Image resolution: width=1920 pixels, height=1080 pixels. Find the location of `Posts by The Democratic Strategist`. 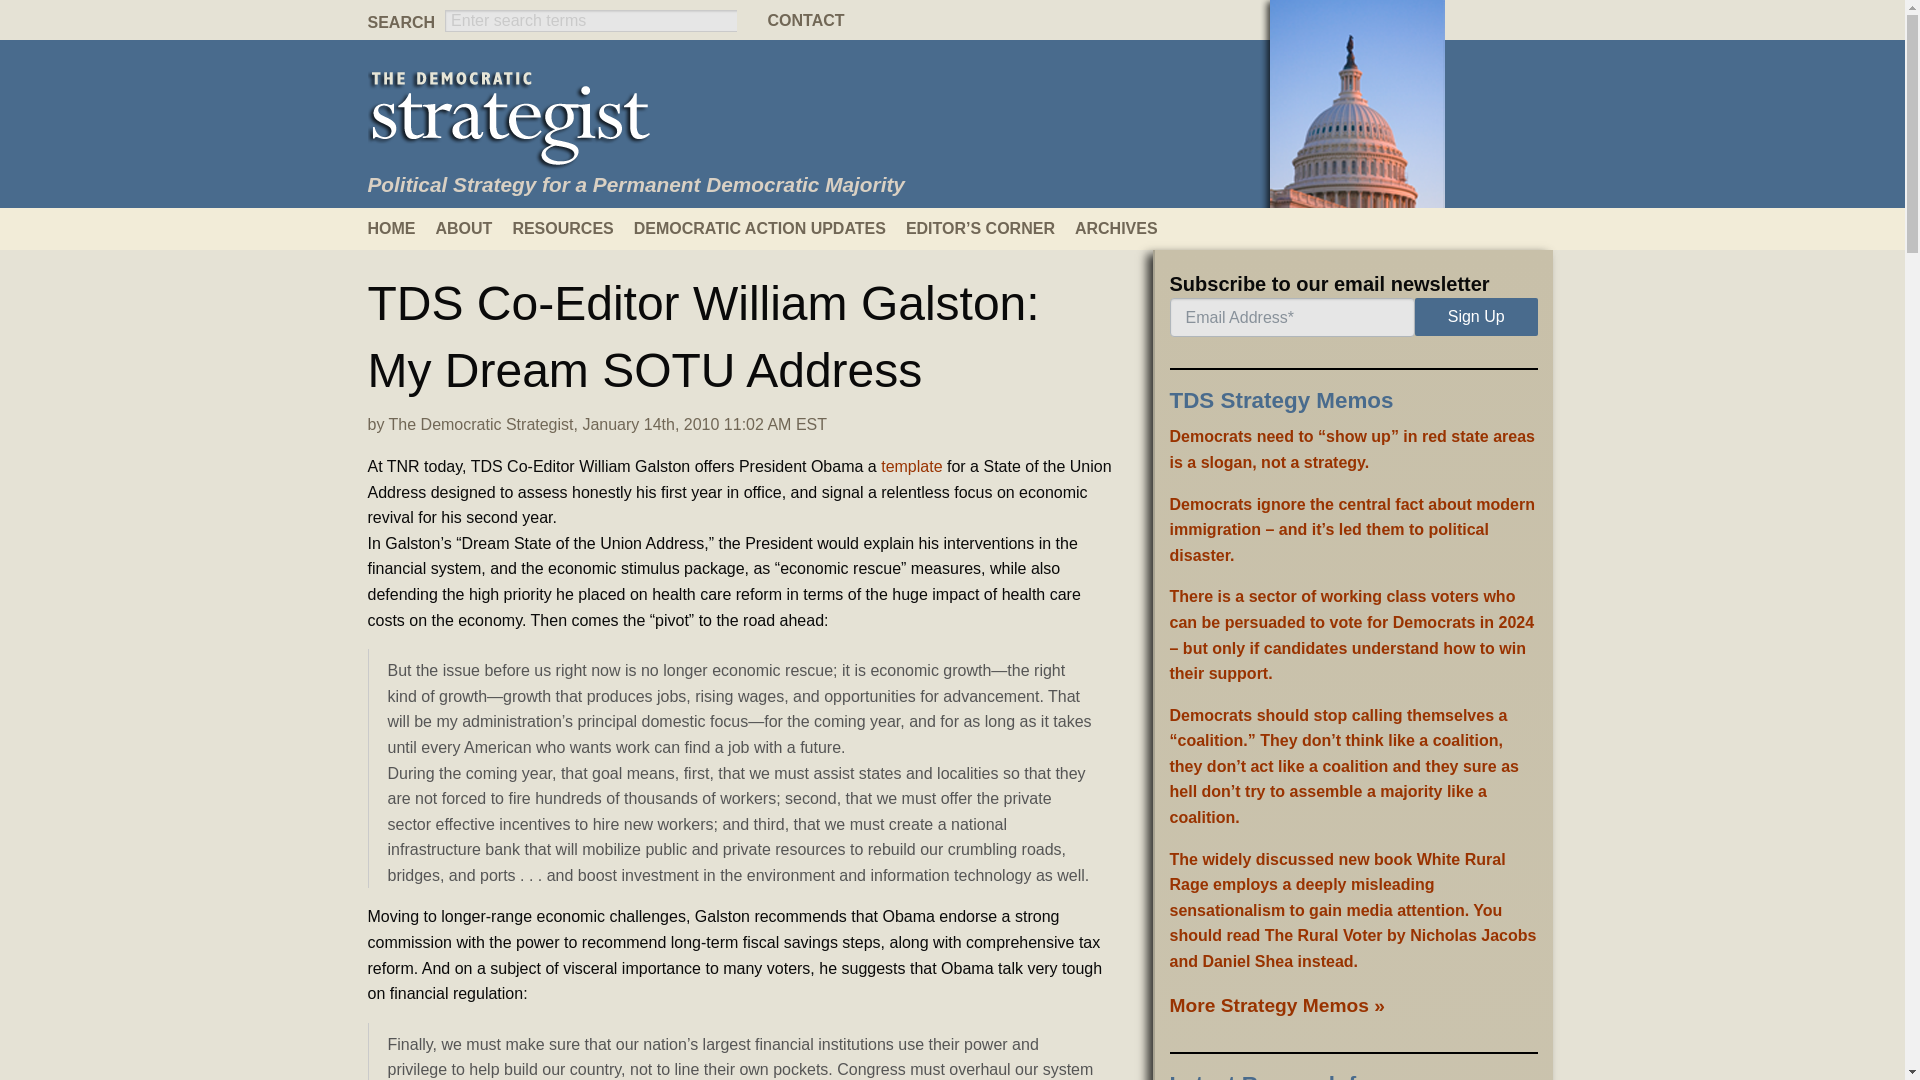

Posts by The Democratic Strategist is located at coordinates (482, 424).